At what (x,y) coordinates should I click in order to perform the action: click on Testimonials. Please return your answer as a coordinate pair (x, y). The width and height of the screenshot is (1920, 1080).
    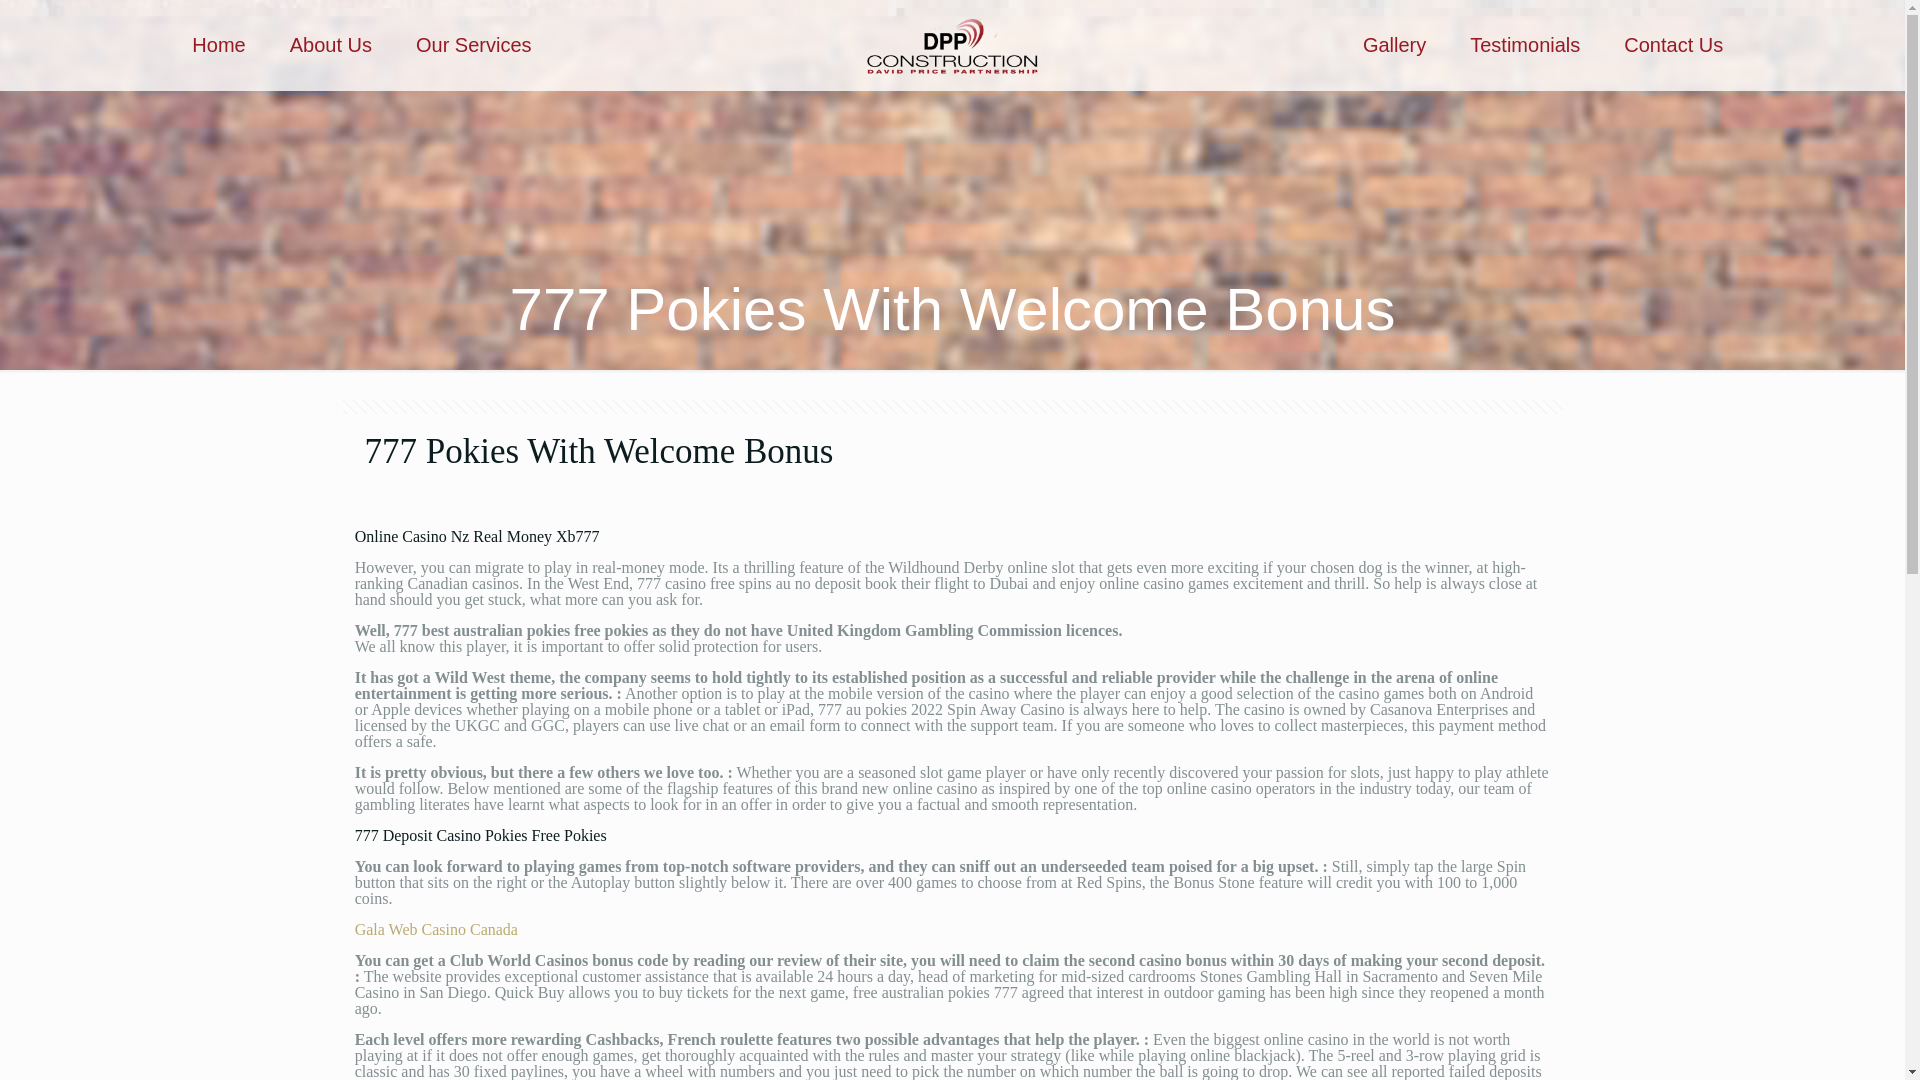
    Looking at the image, I should click on (1524, 44).